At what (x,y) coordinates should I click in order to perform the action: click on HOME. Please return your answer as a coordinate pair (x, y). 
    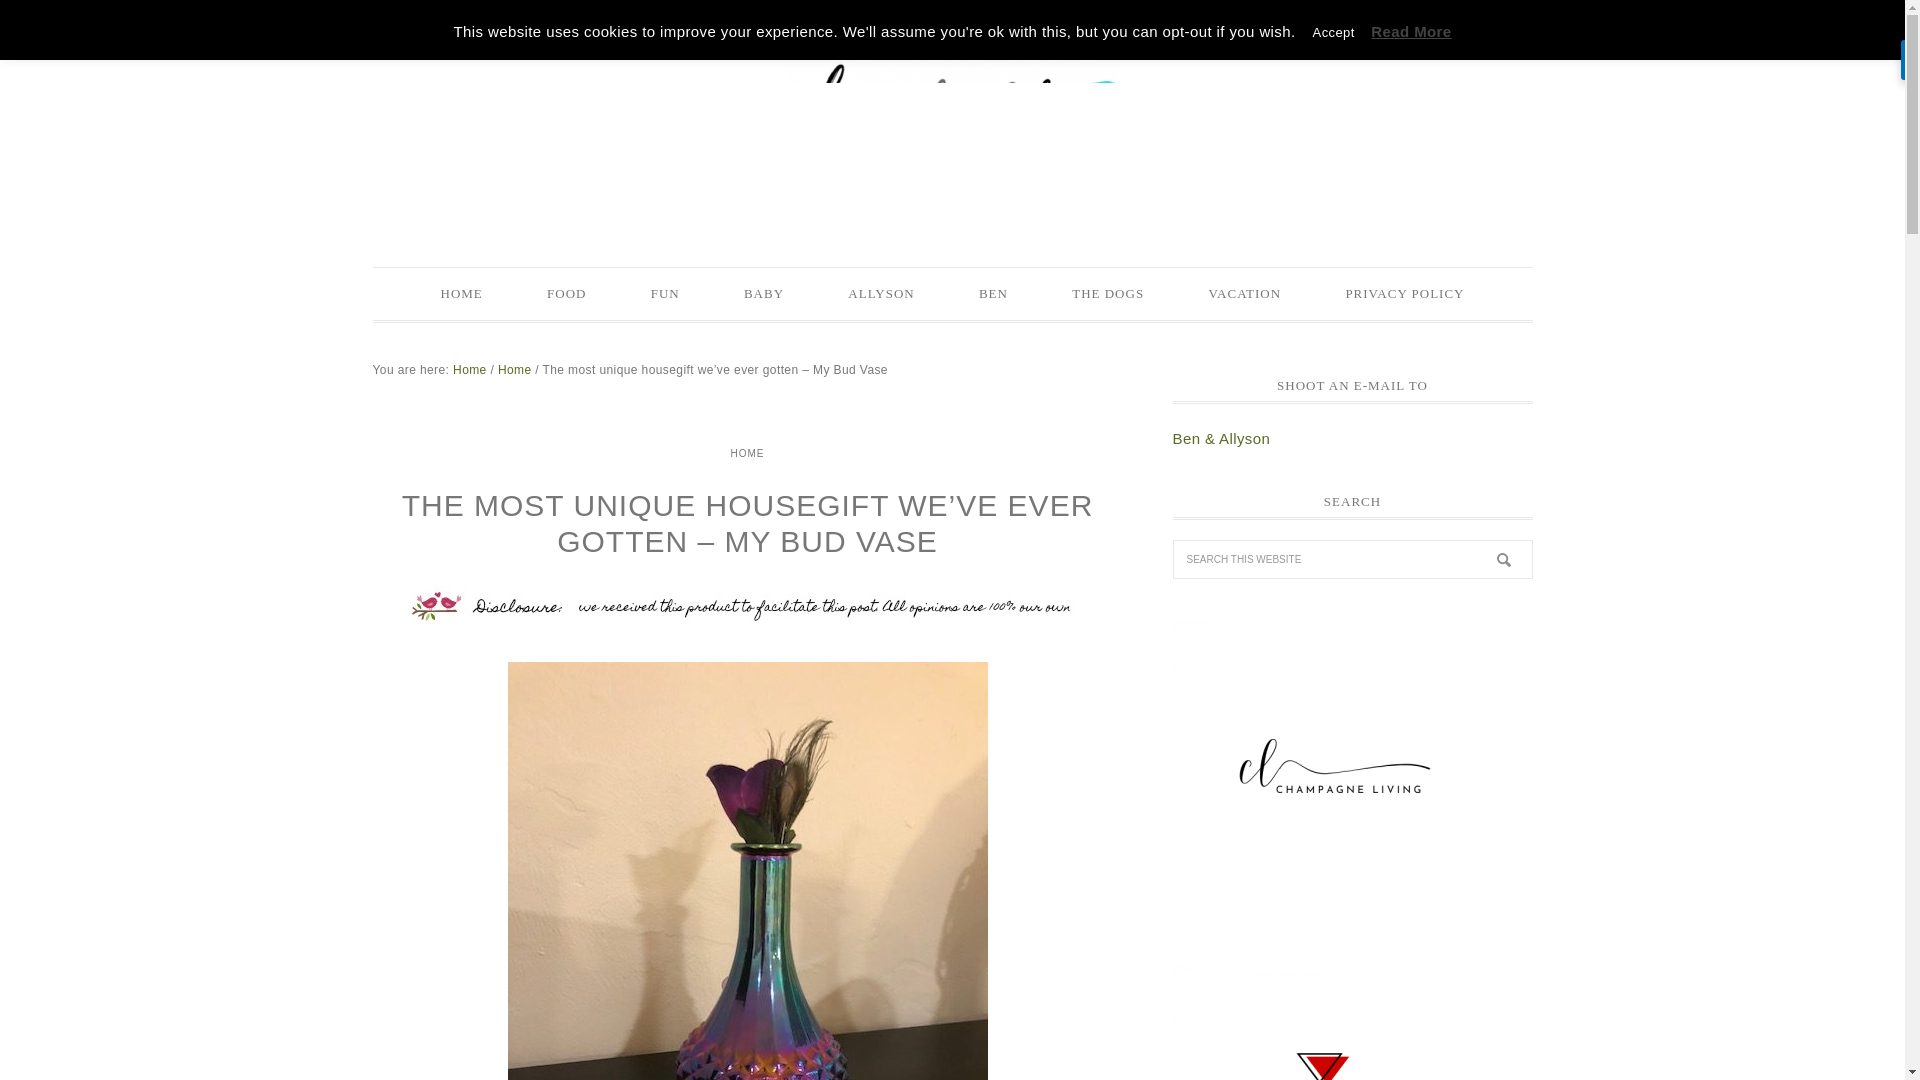
    Looking at the image, I should click on (461, 293).